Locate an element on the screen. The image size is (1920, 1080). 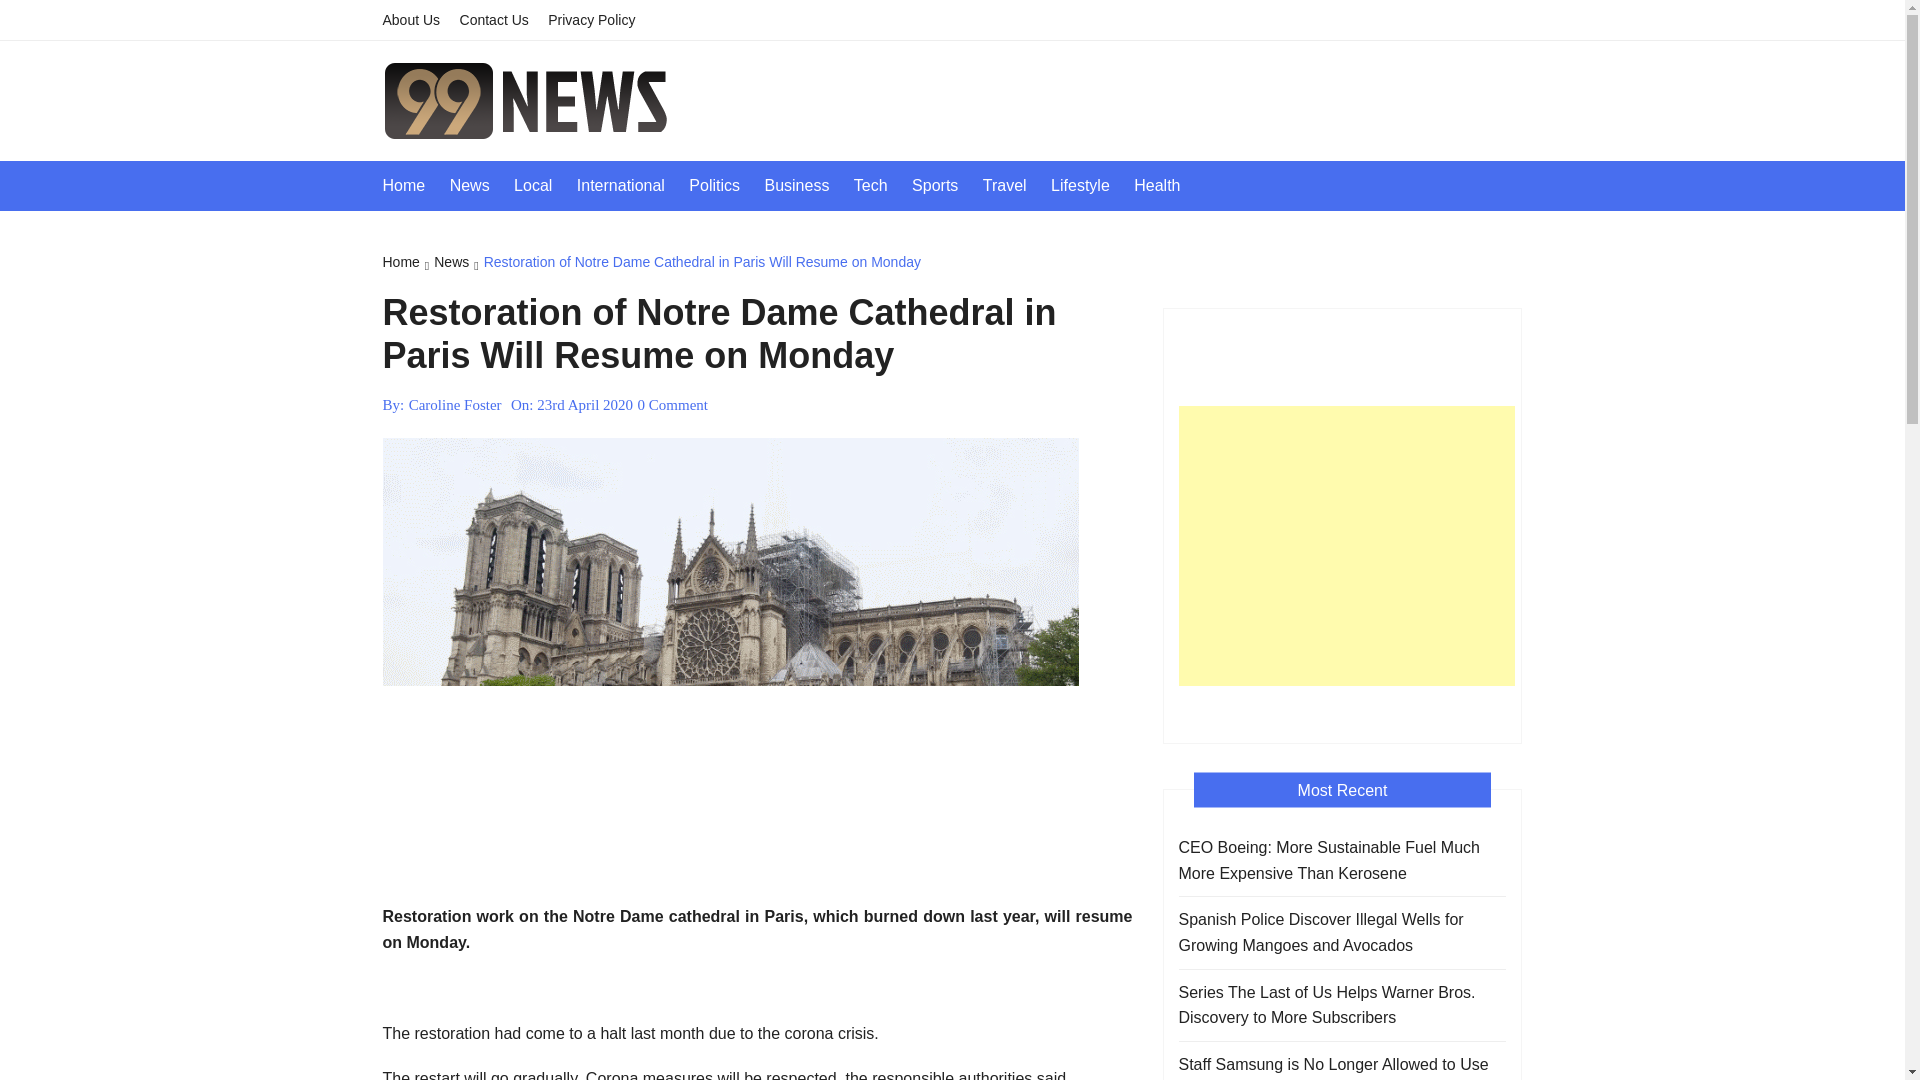
Business is located at coordinates (806, 185).